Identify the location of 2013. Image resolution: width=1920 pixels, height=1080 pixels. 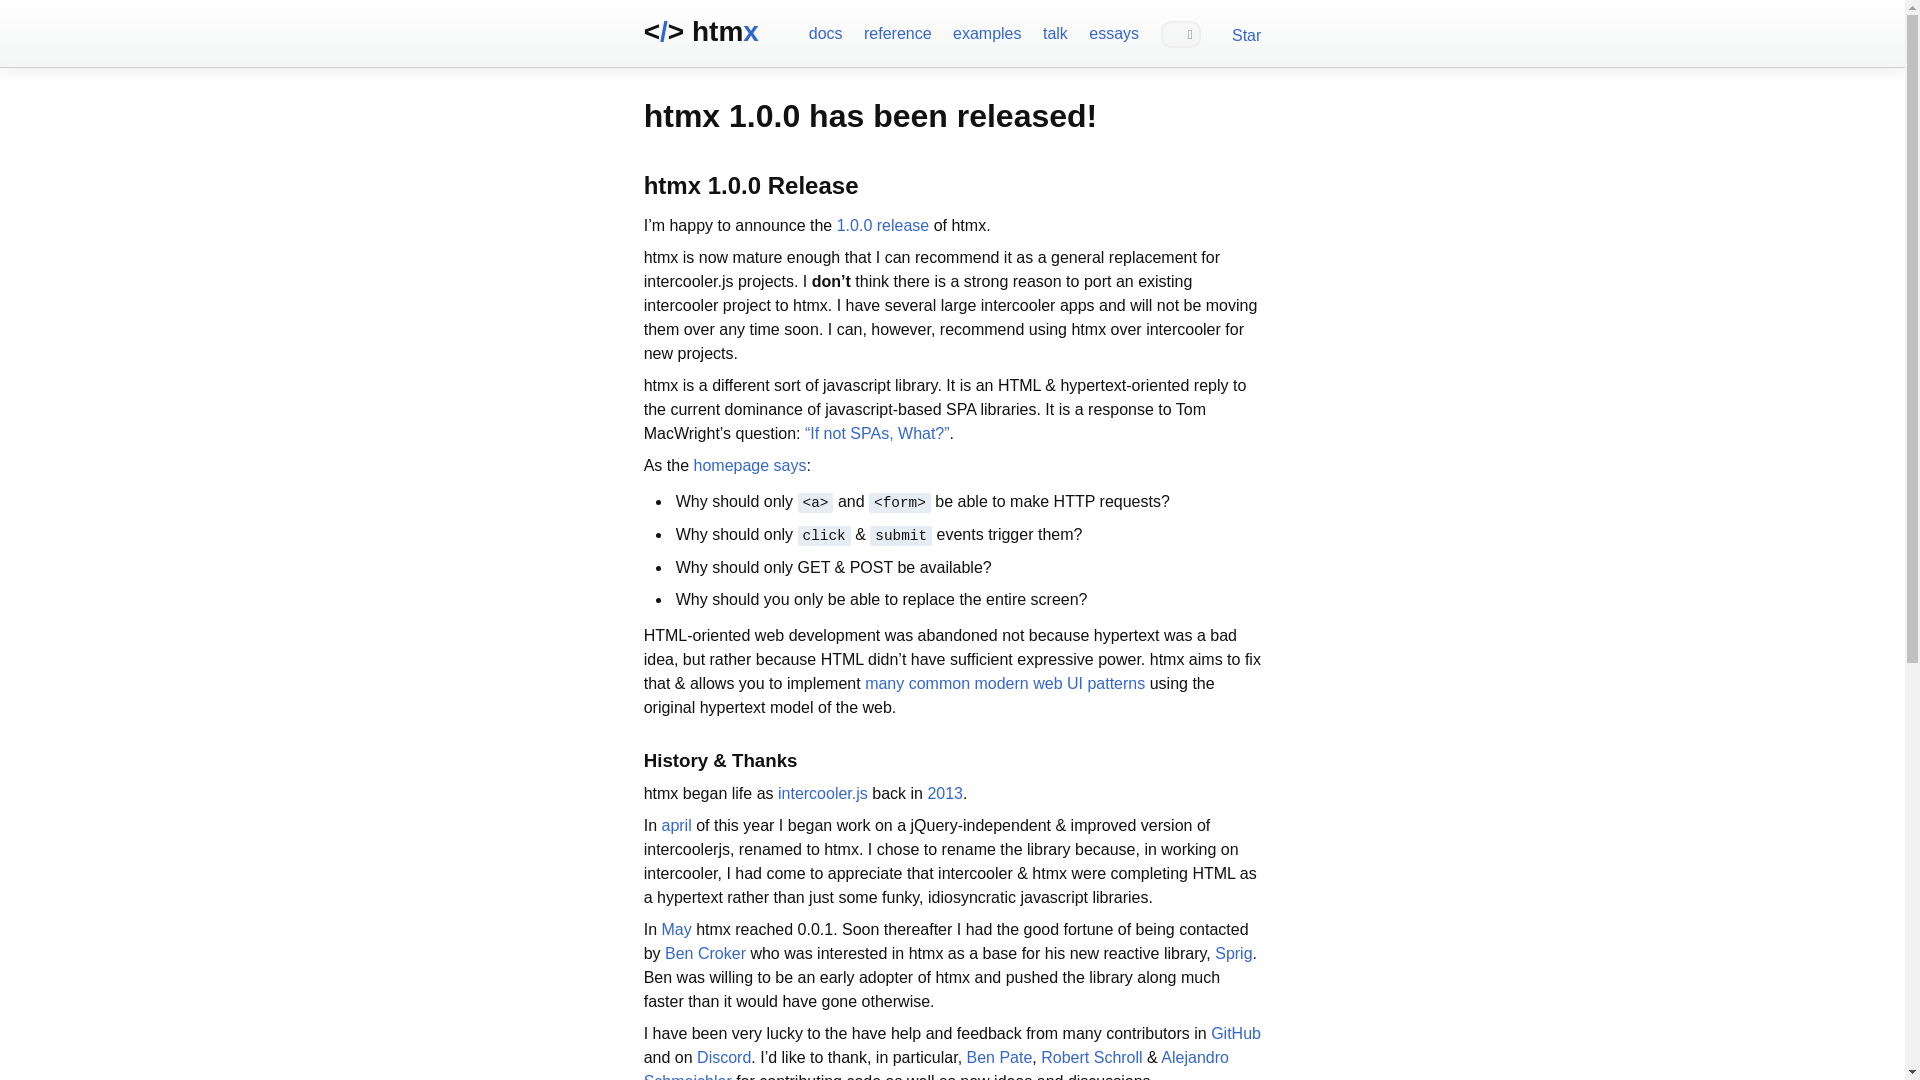
(945, 794).